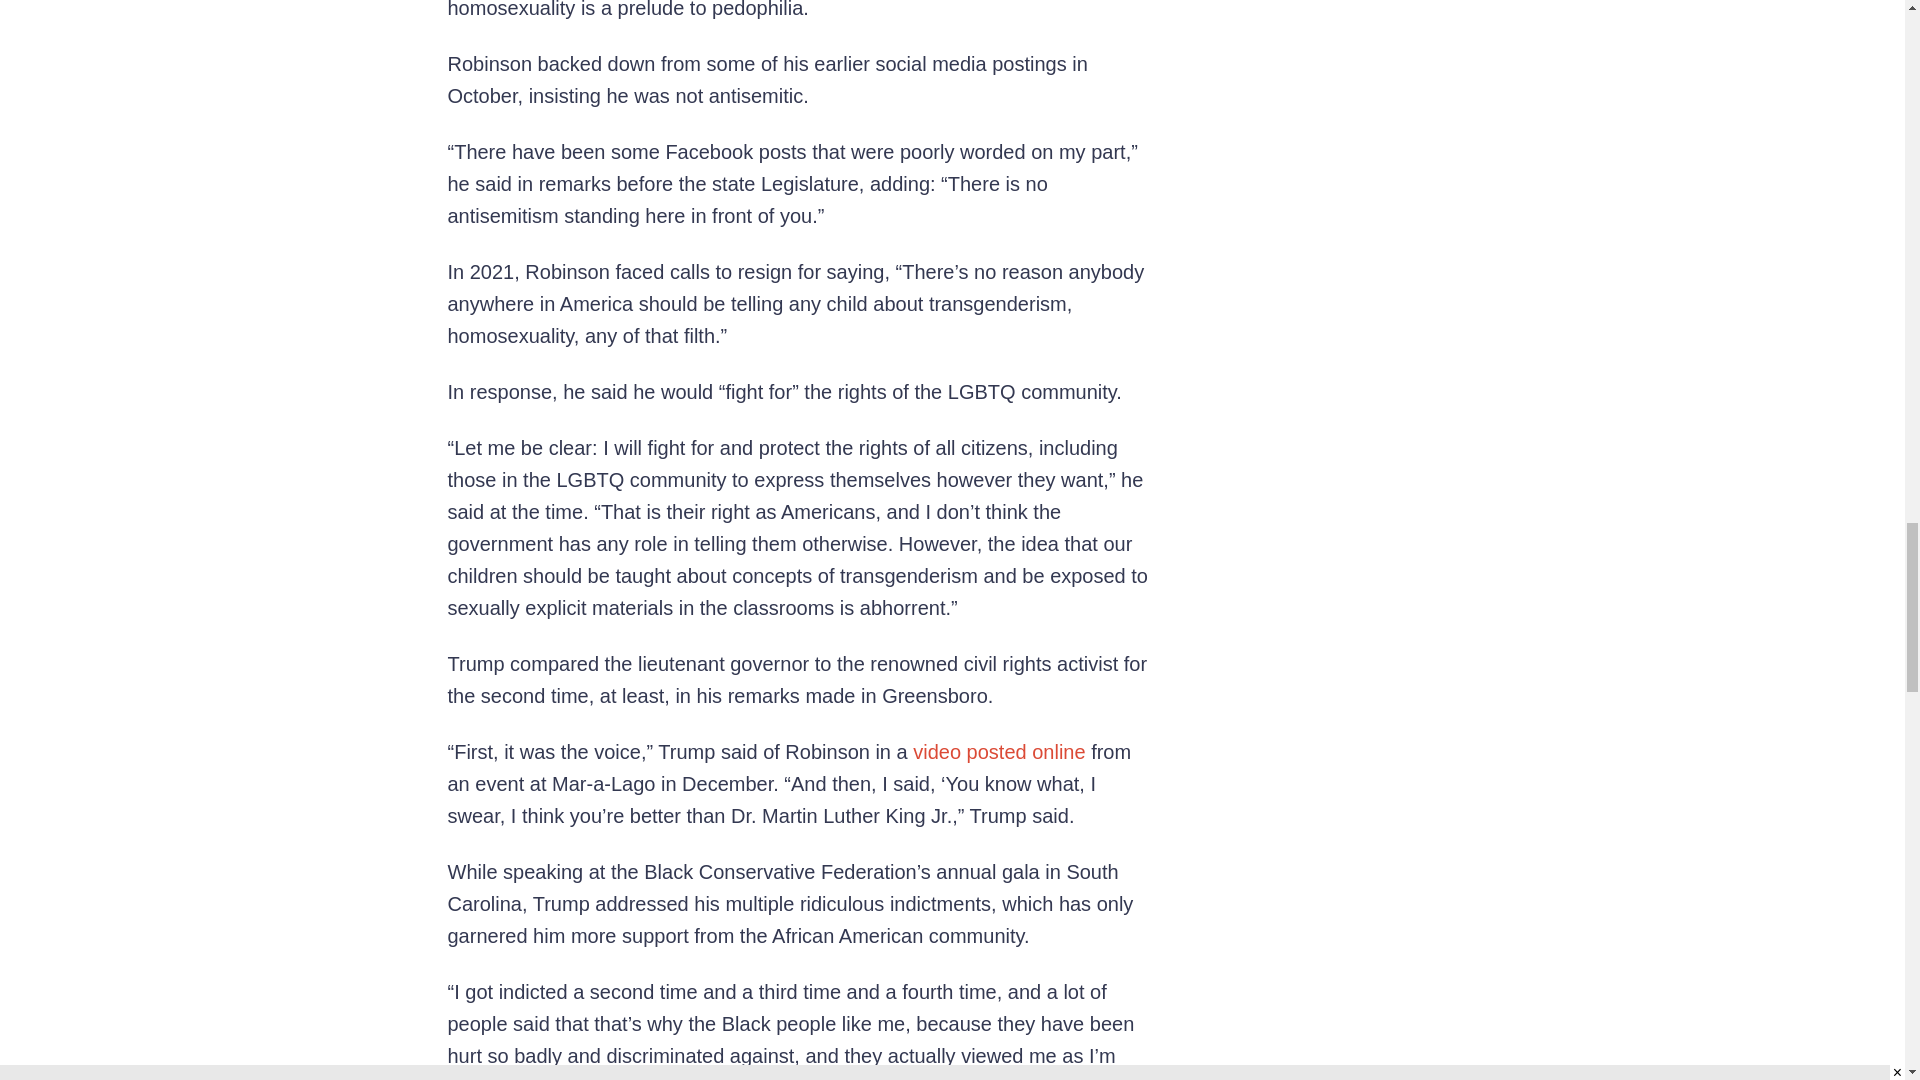 This screenshot has height=1080, width=1920. Describe the element at coordinates (998, 751) in the screenshot. I see `video posted online` at that location.